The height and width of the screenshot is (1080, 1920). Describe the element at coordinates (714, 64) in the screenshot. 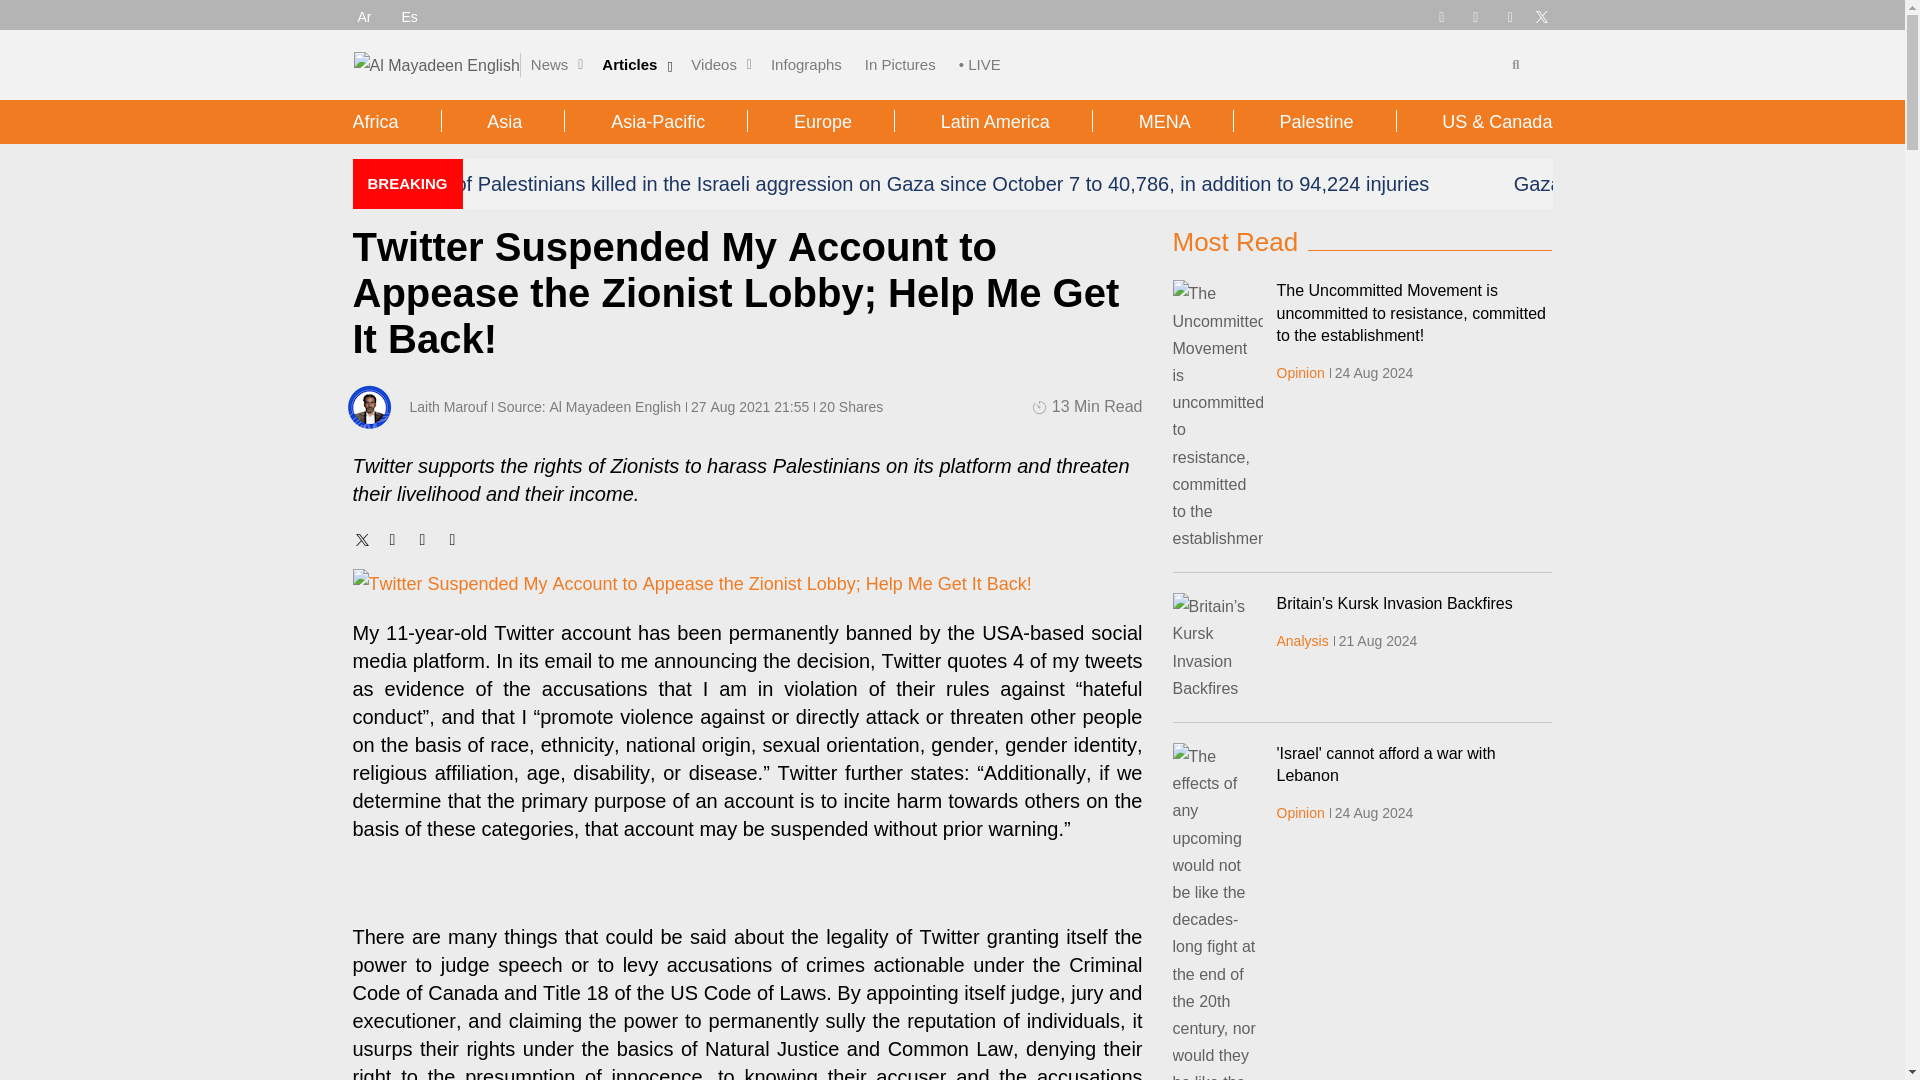

I see `Videos` at that location.